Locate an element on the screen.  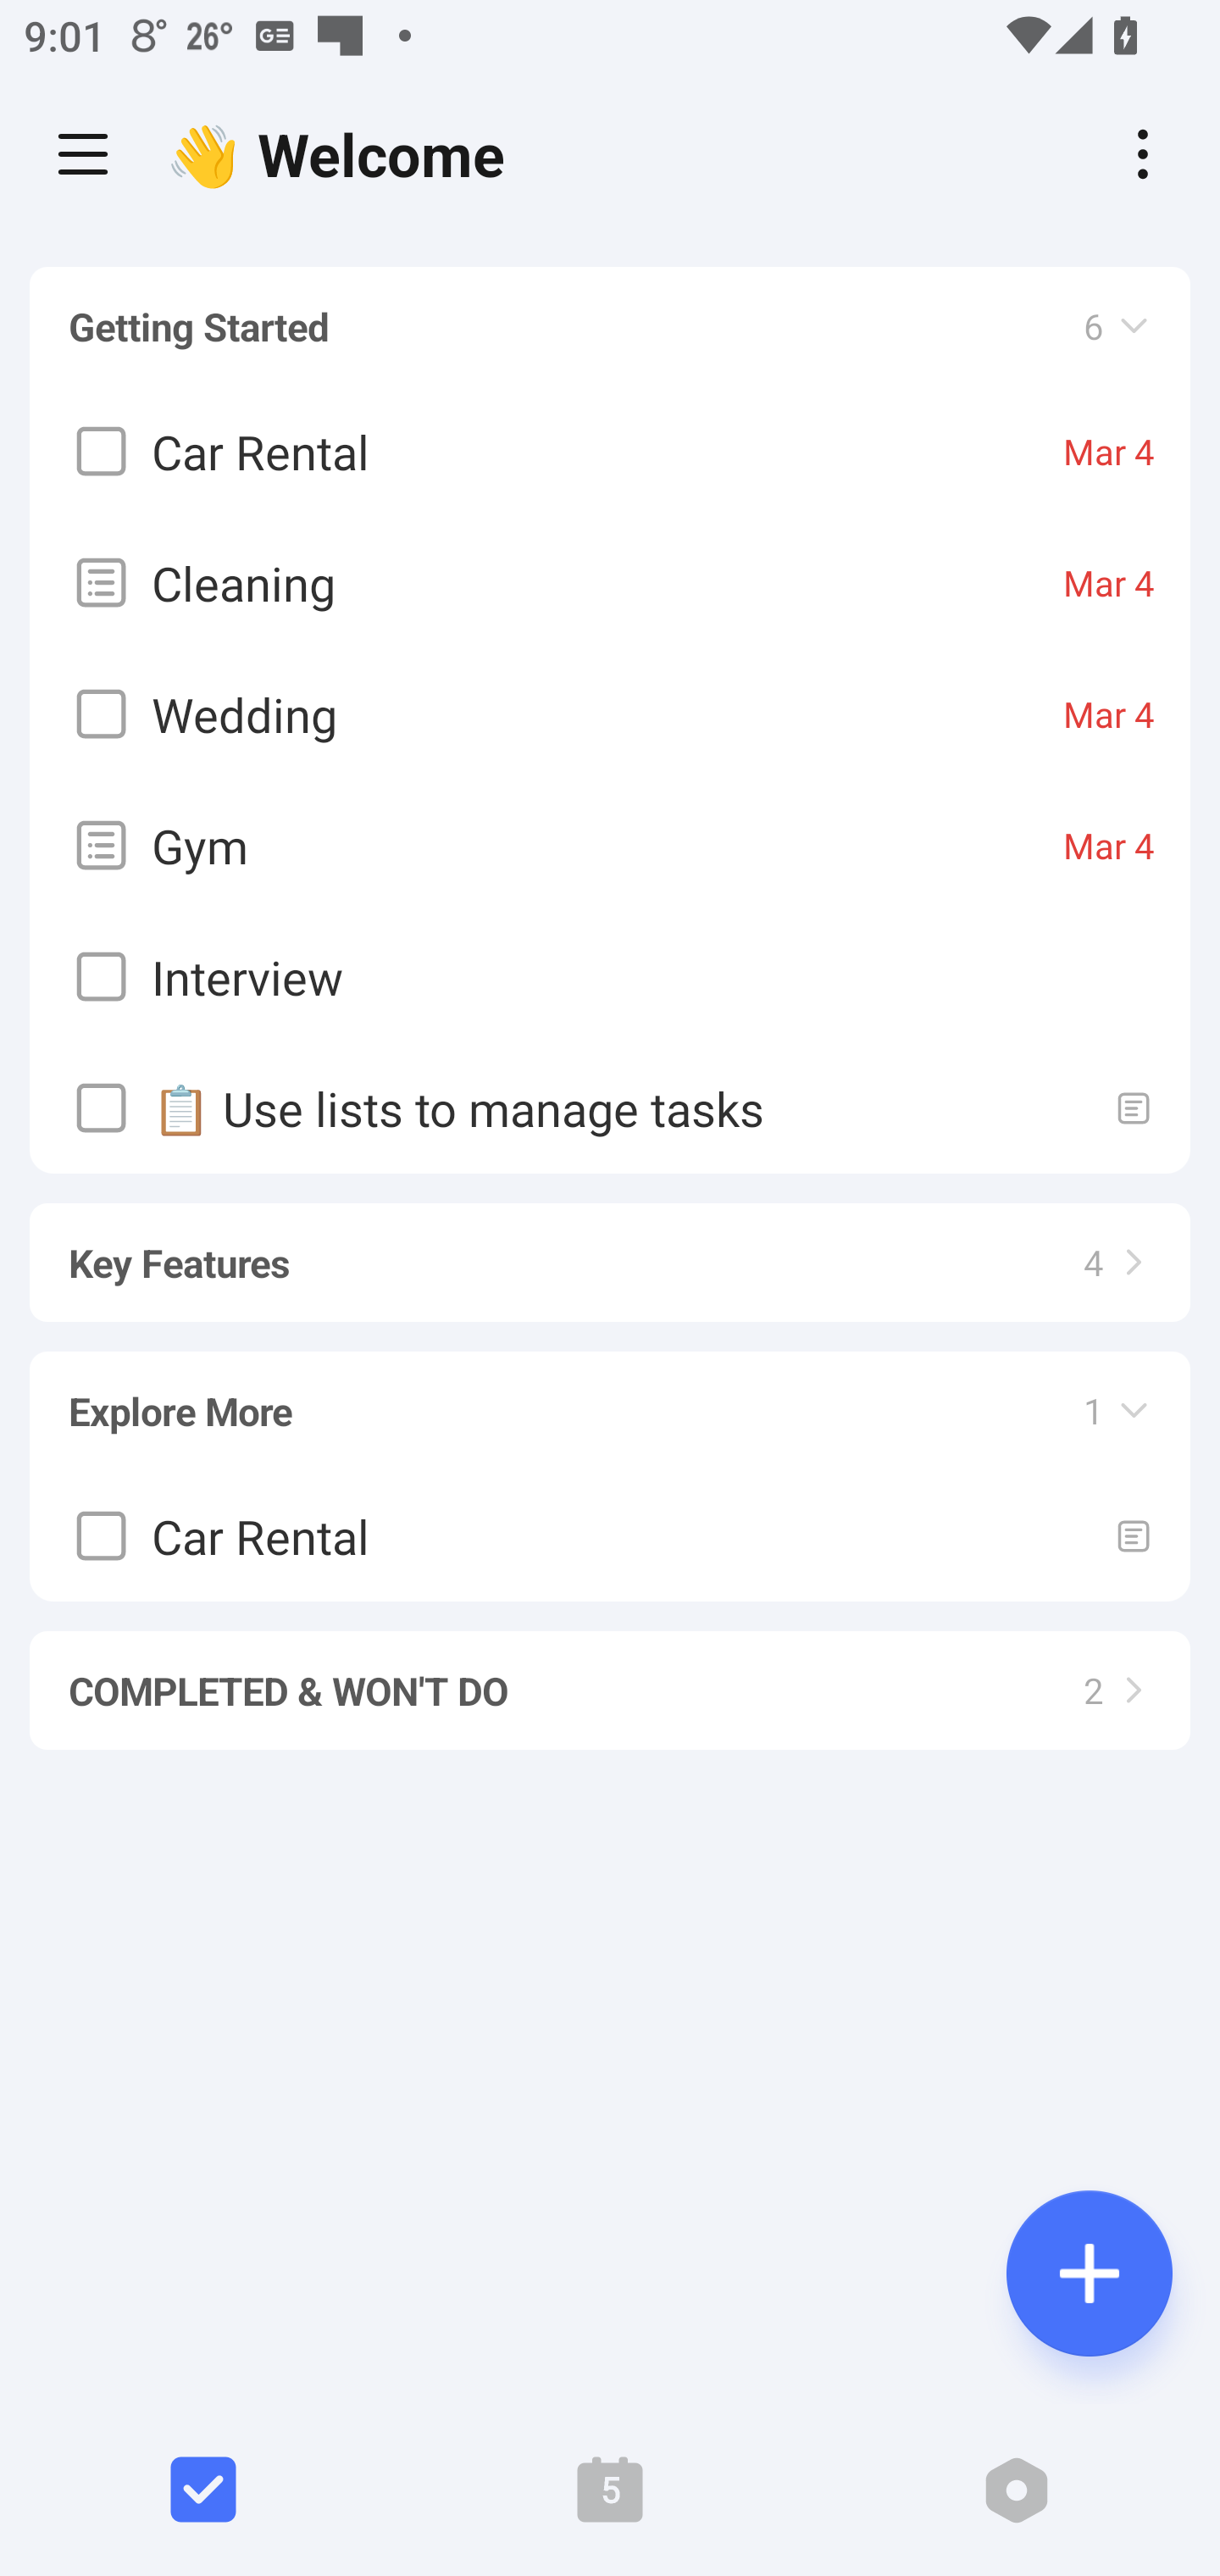
Car Rental Mar 4 is located at coordinates (610, 452).